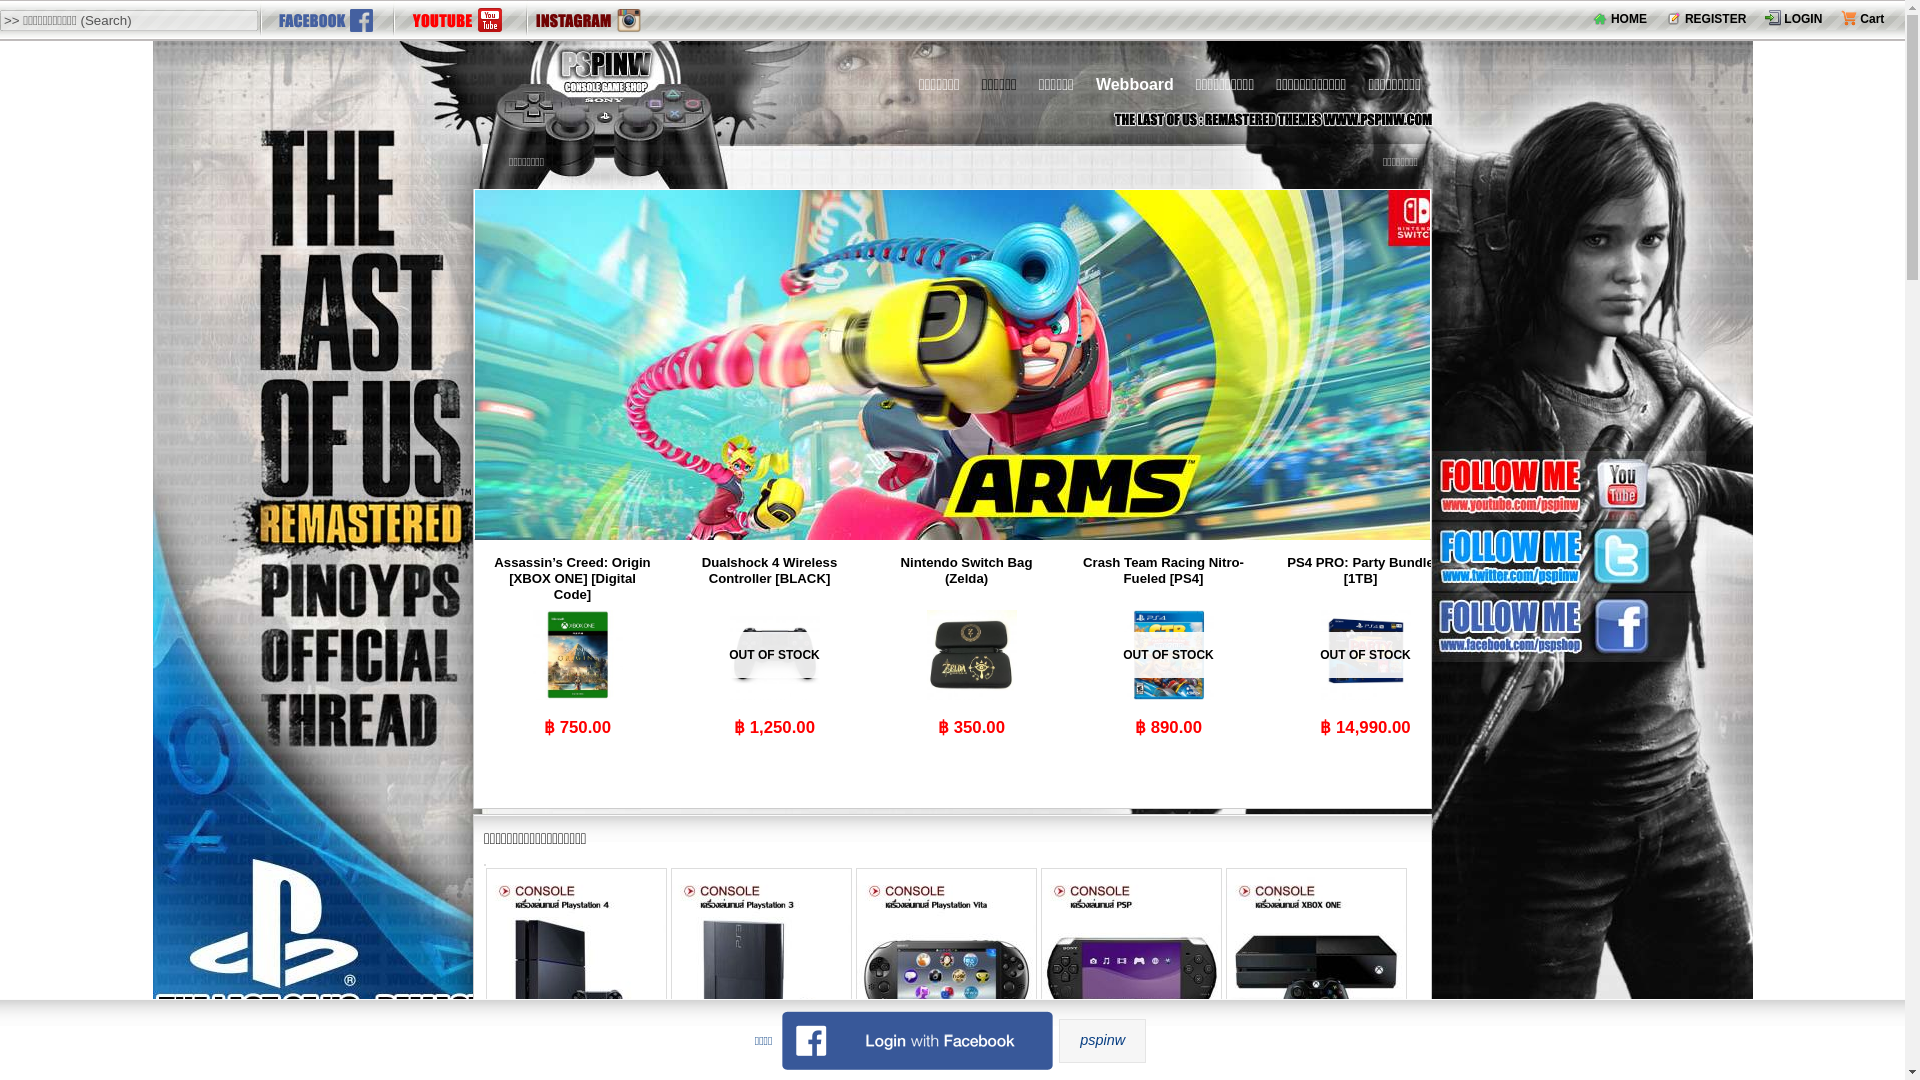 The width and height of the screenshot is (1920, 1080). Describe the element at coordinates (578, 756) in the screenshot. I see `Add to Cart` at that location.